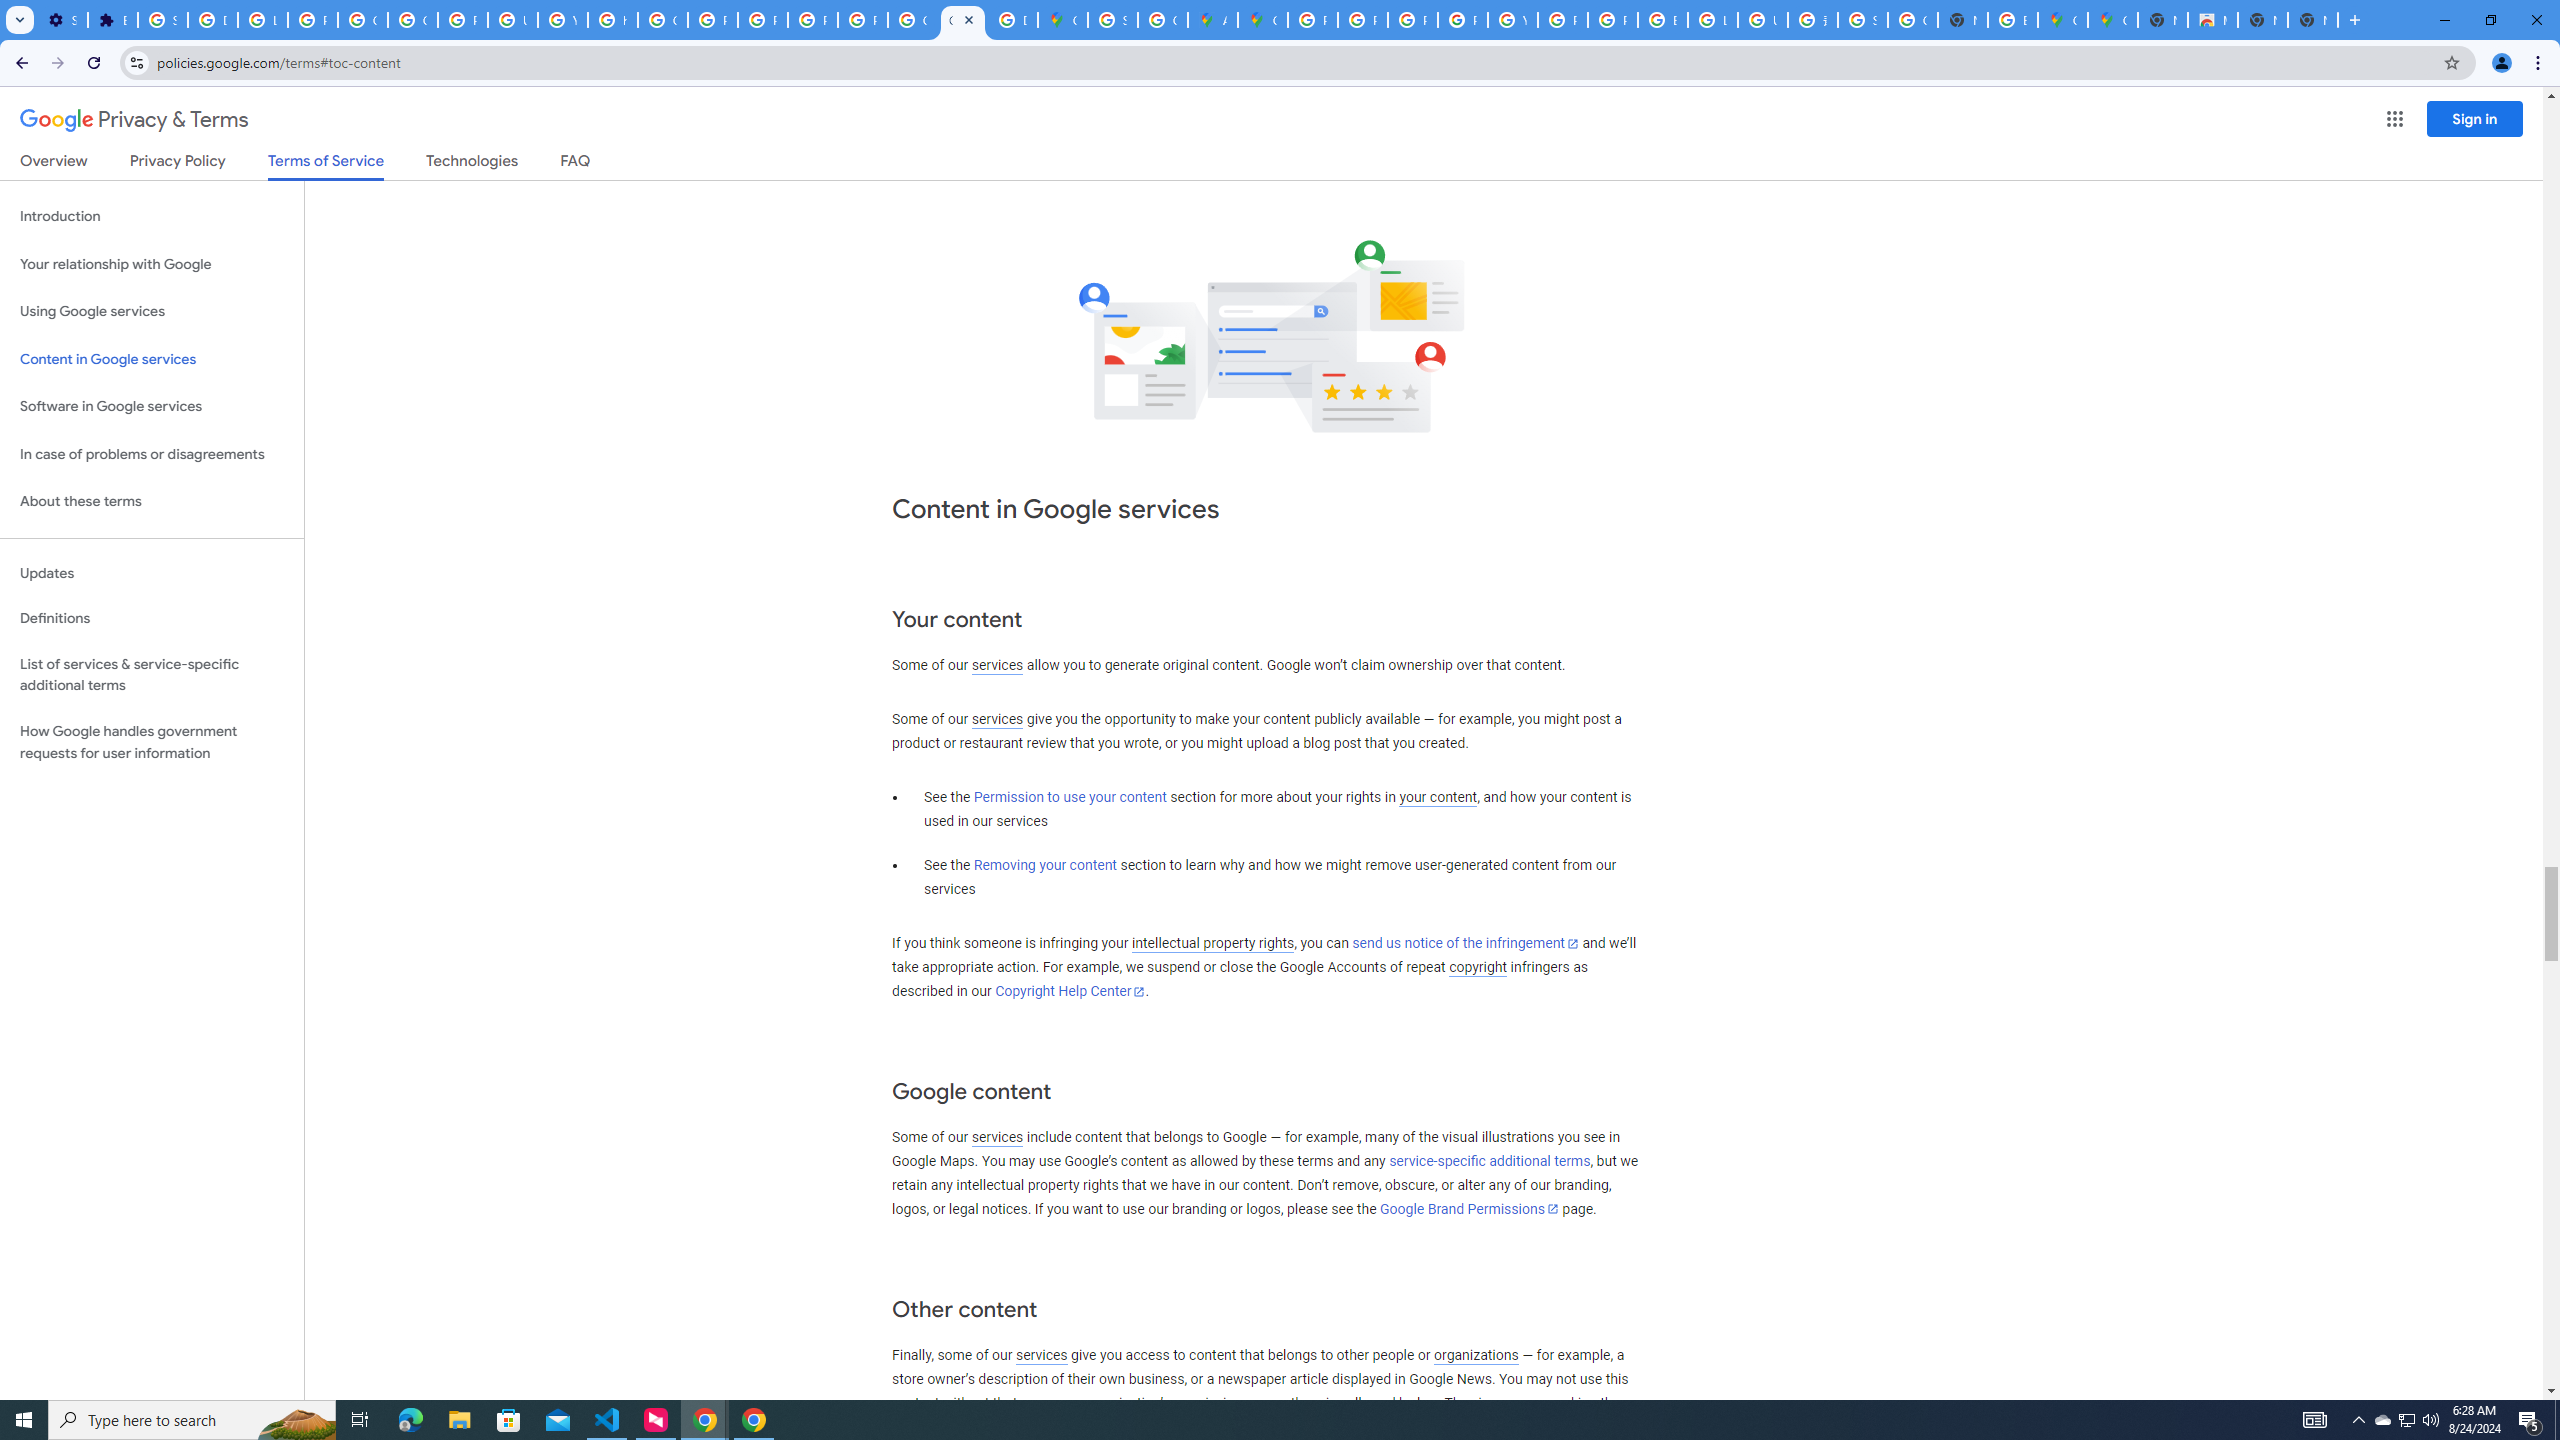 This screenshot has width=2560, height=1440. What do you see at coordinates (152, 216) in the screenshot?
I see `Introduction` at bounding box center [152, 216].